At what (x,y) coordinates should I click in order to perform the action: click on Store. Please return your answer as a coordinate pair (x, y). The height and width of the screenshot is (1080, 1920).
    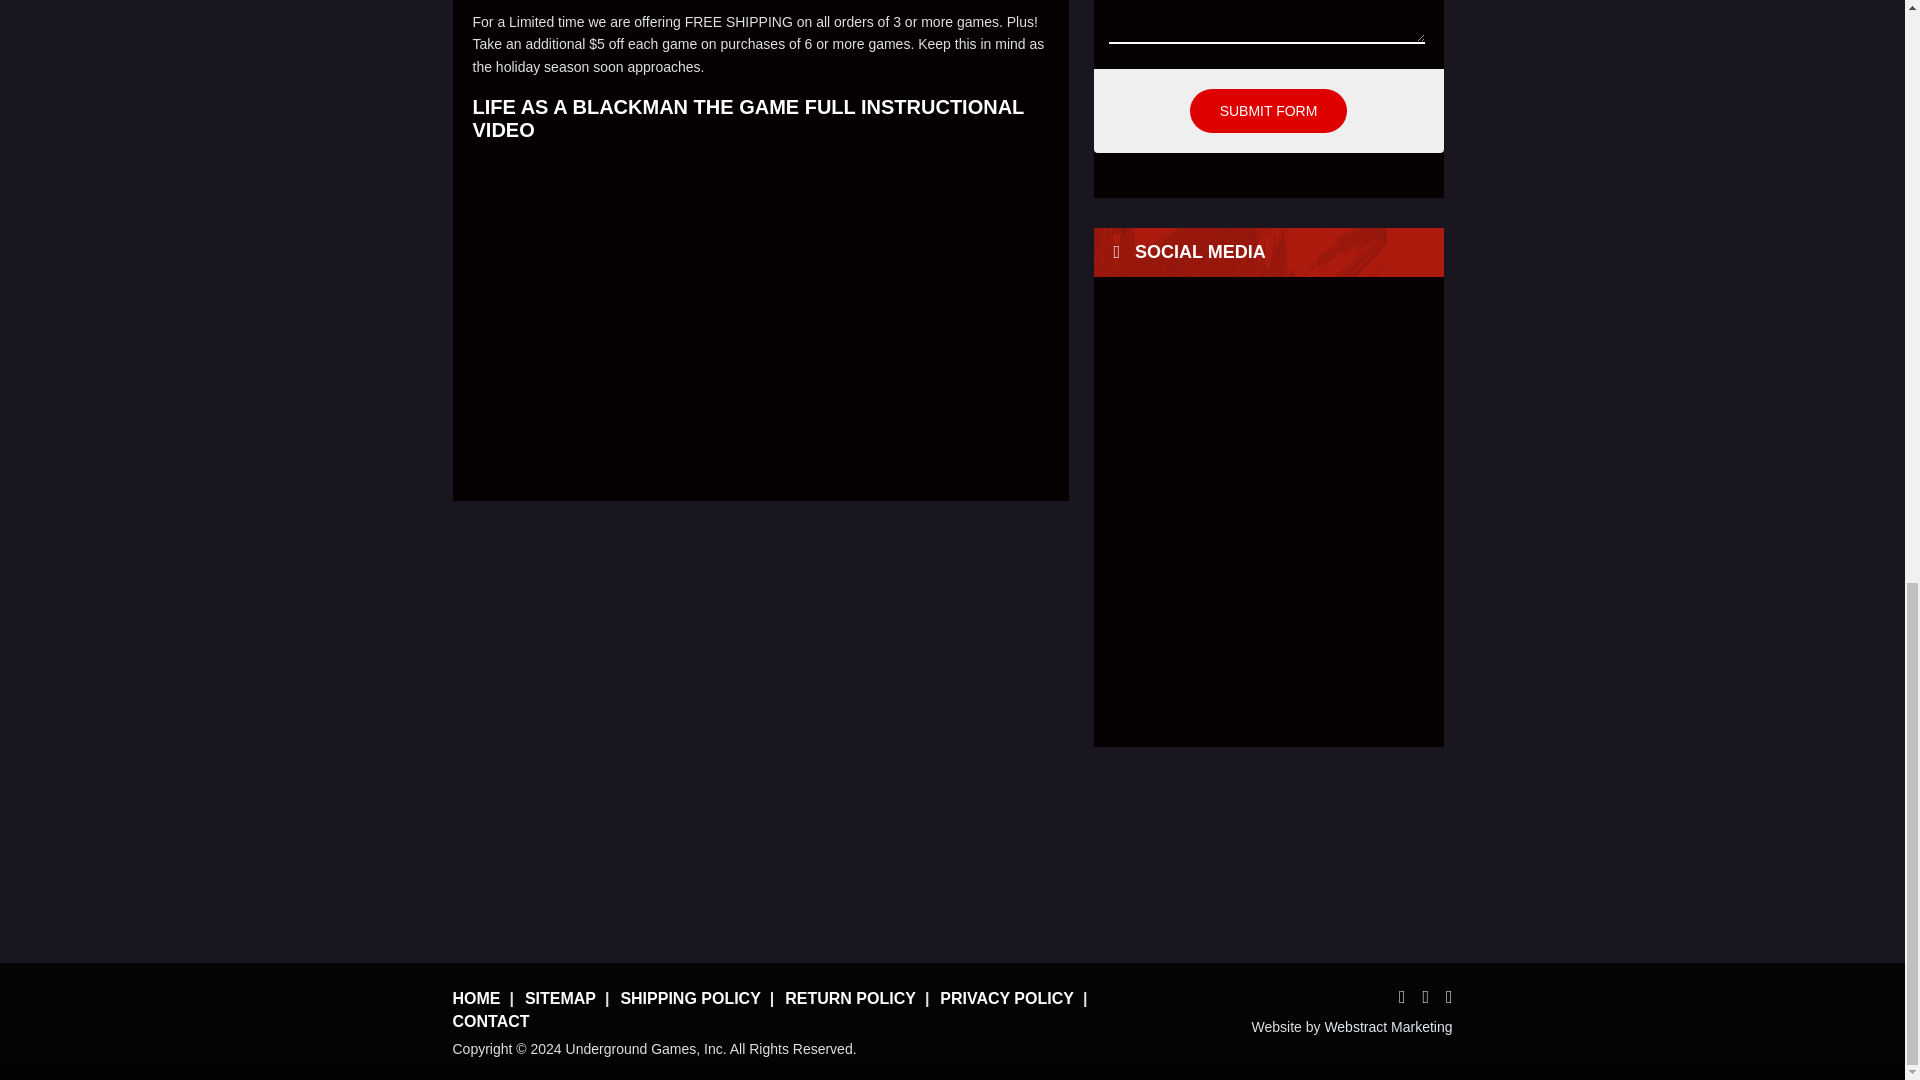
    Looking at the image, I should click on (1244, 851).